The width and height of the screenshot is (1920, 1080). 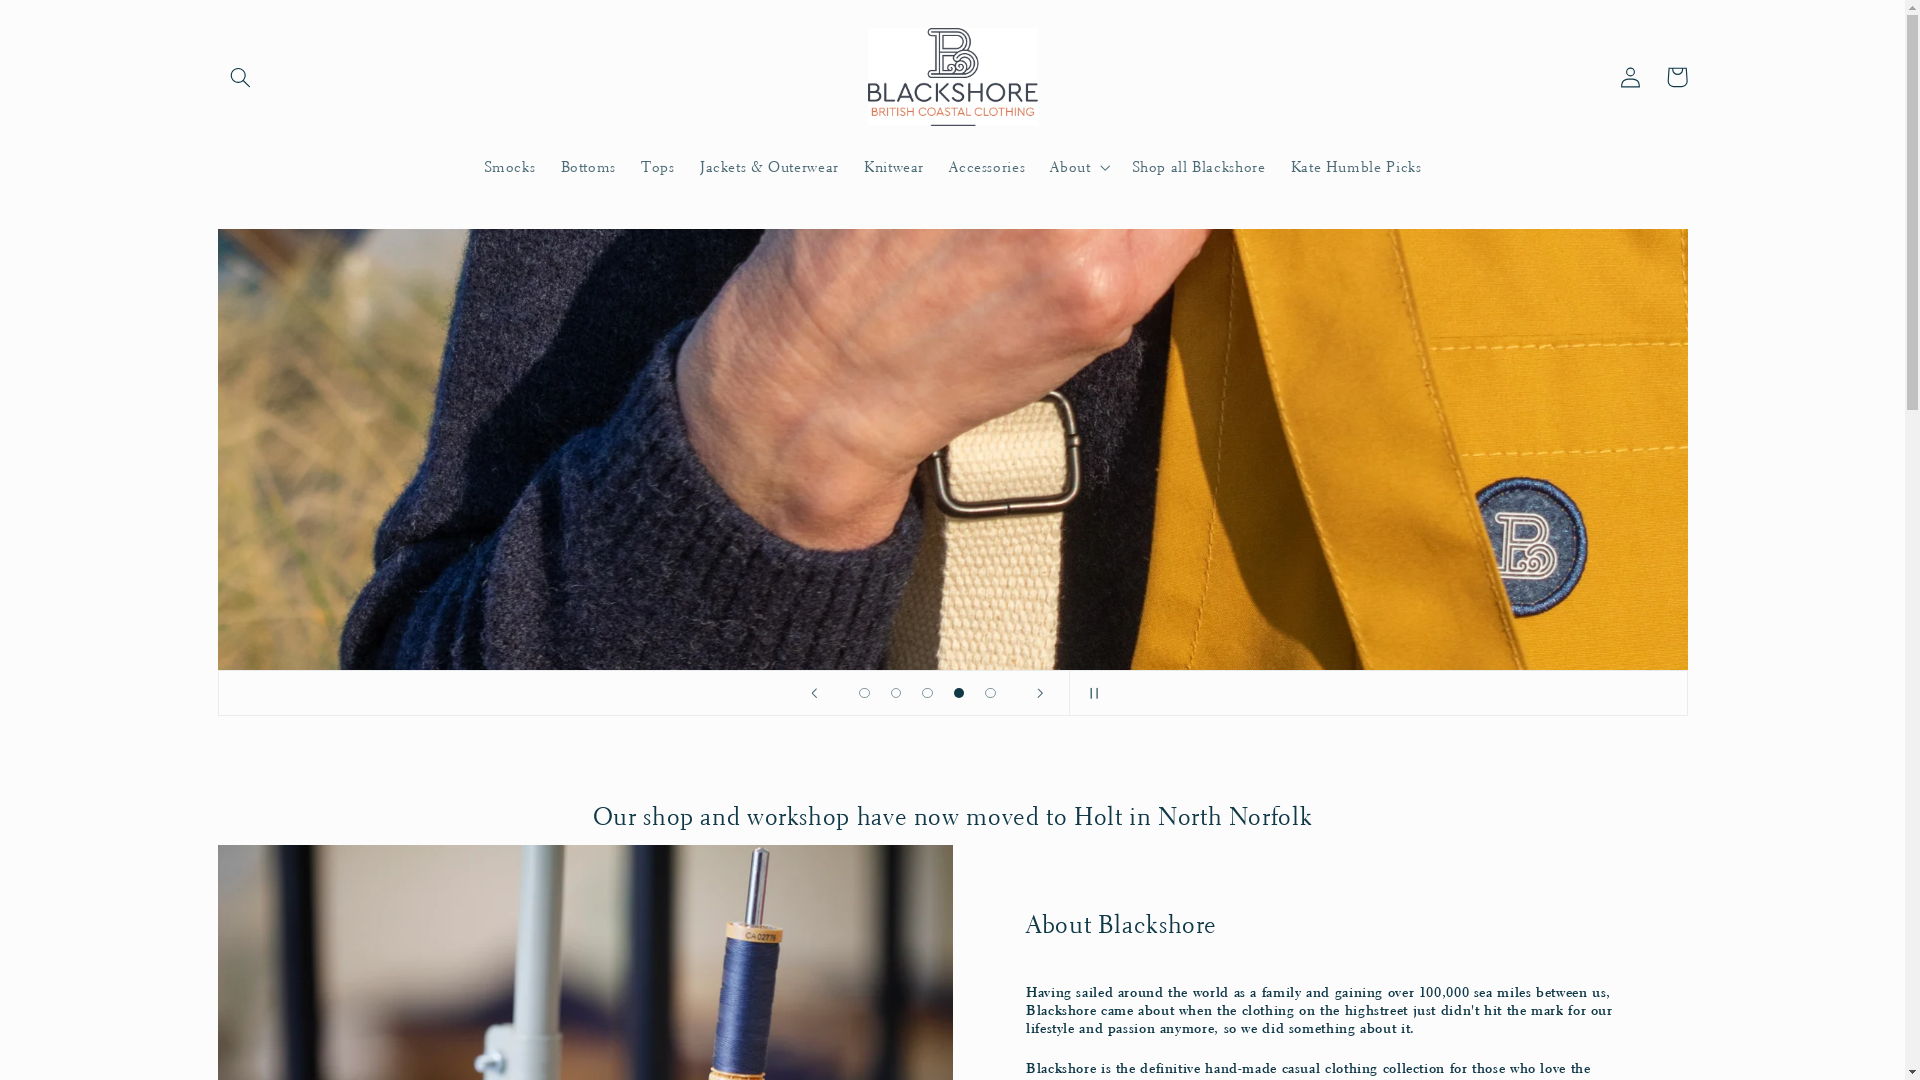 What do you see at coordinates (988, 167) in the screenshot?
I see `Accessories` at bounding box center [988, 167].